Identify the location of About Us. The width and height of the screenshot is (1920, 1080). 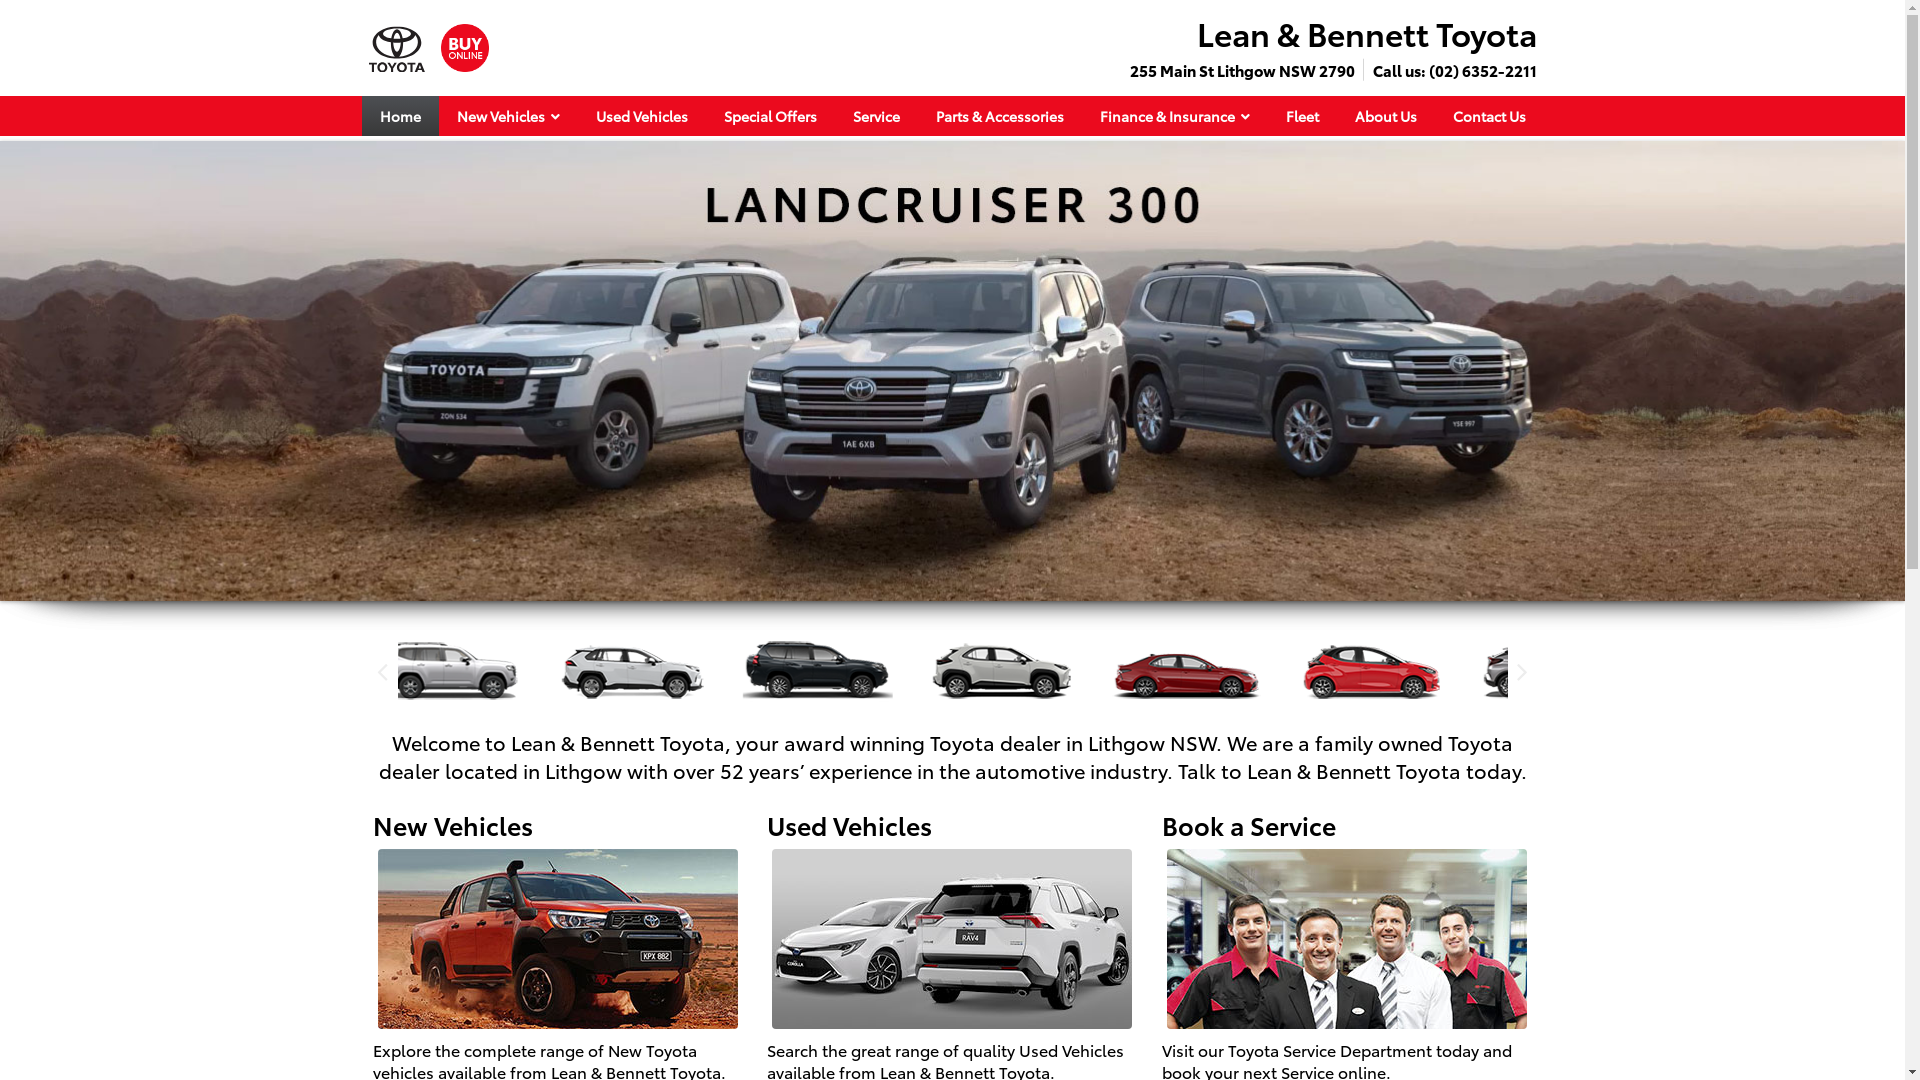
(1385, 116).